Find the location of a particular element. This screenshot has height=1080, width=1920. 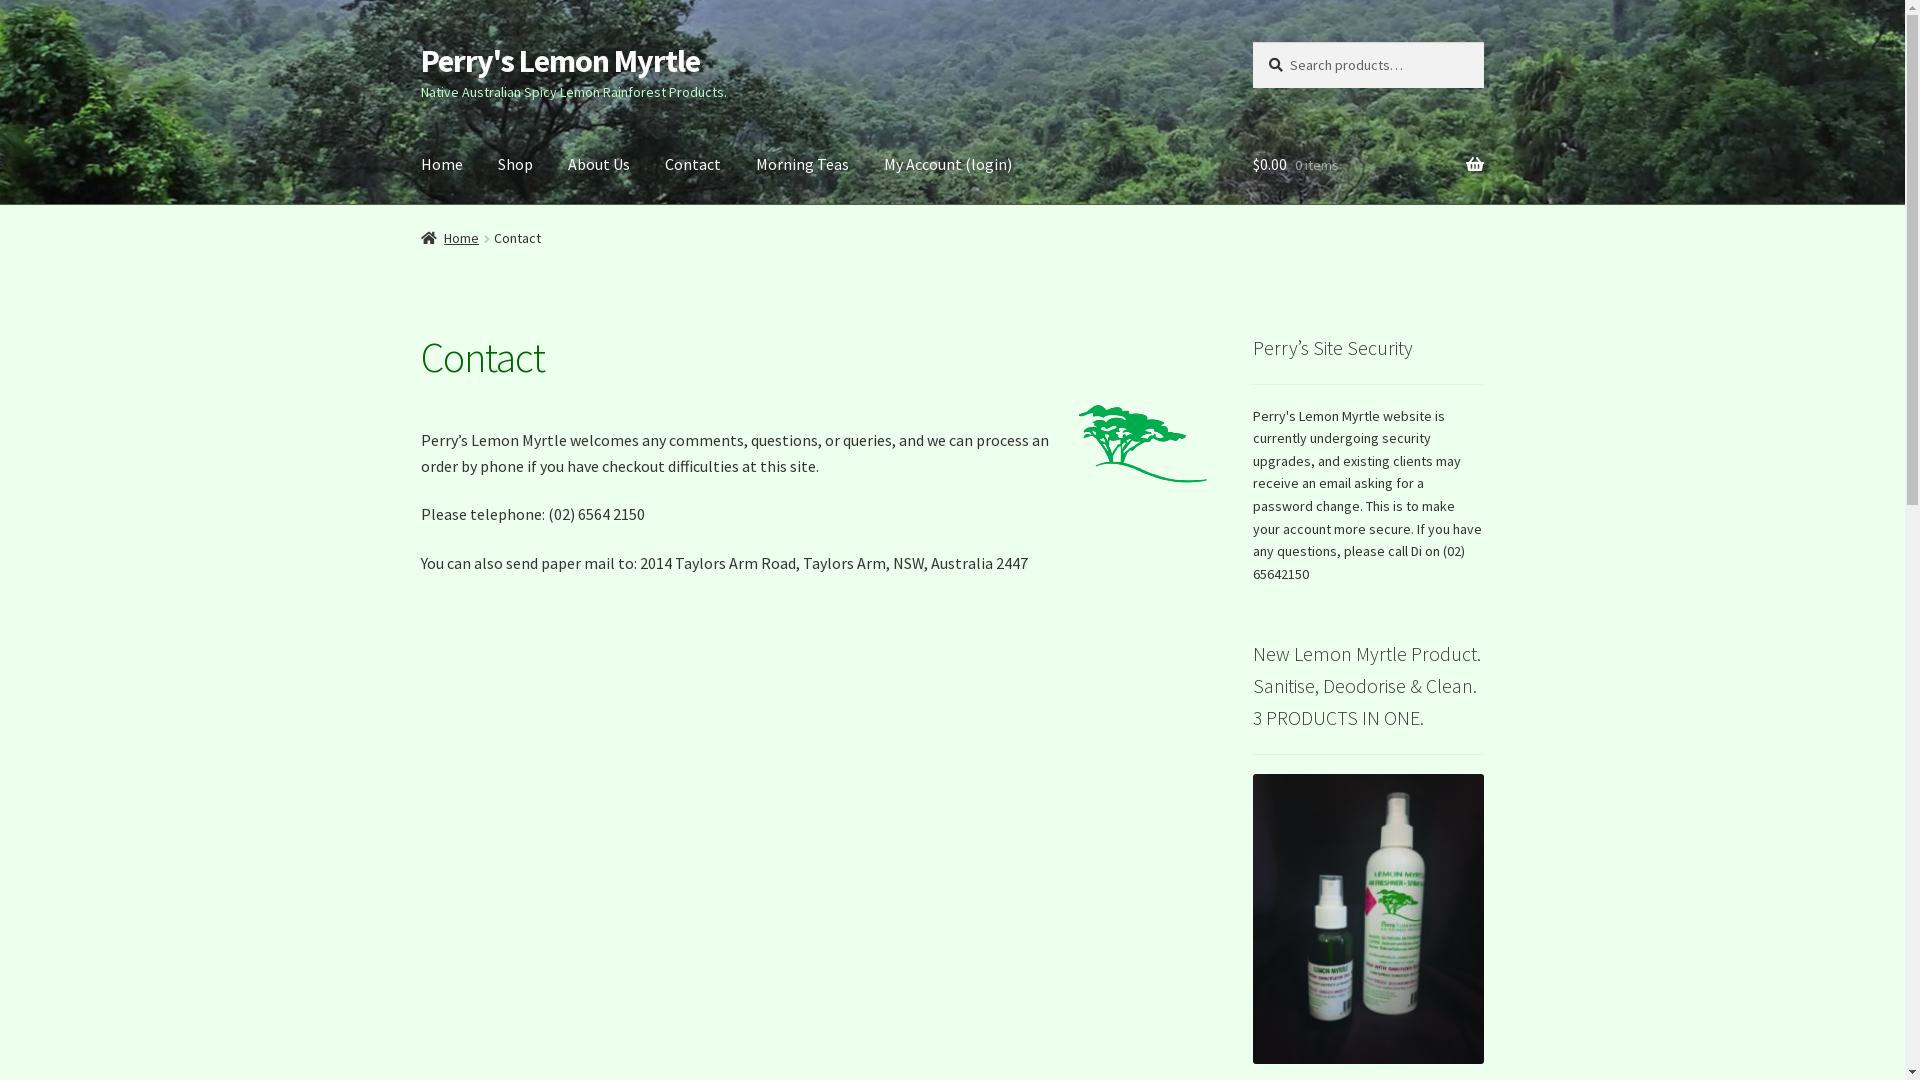

Skip to navigation is located at coordinates (420, 42).